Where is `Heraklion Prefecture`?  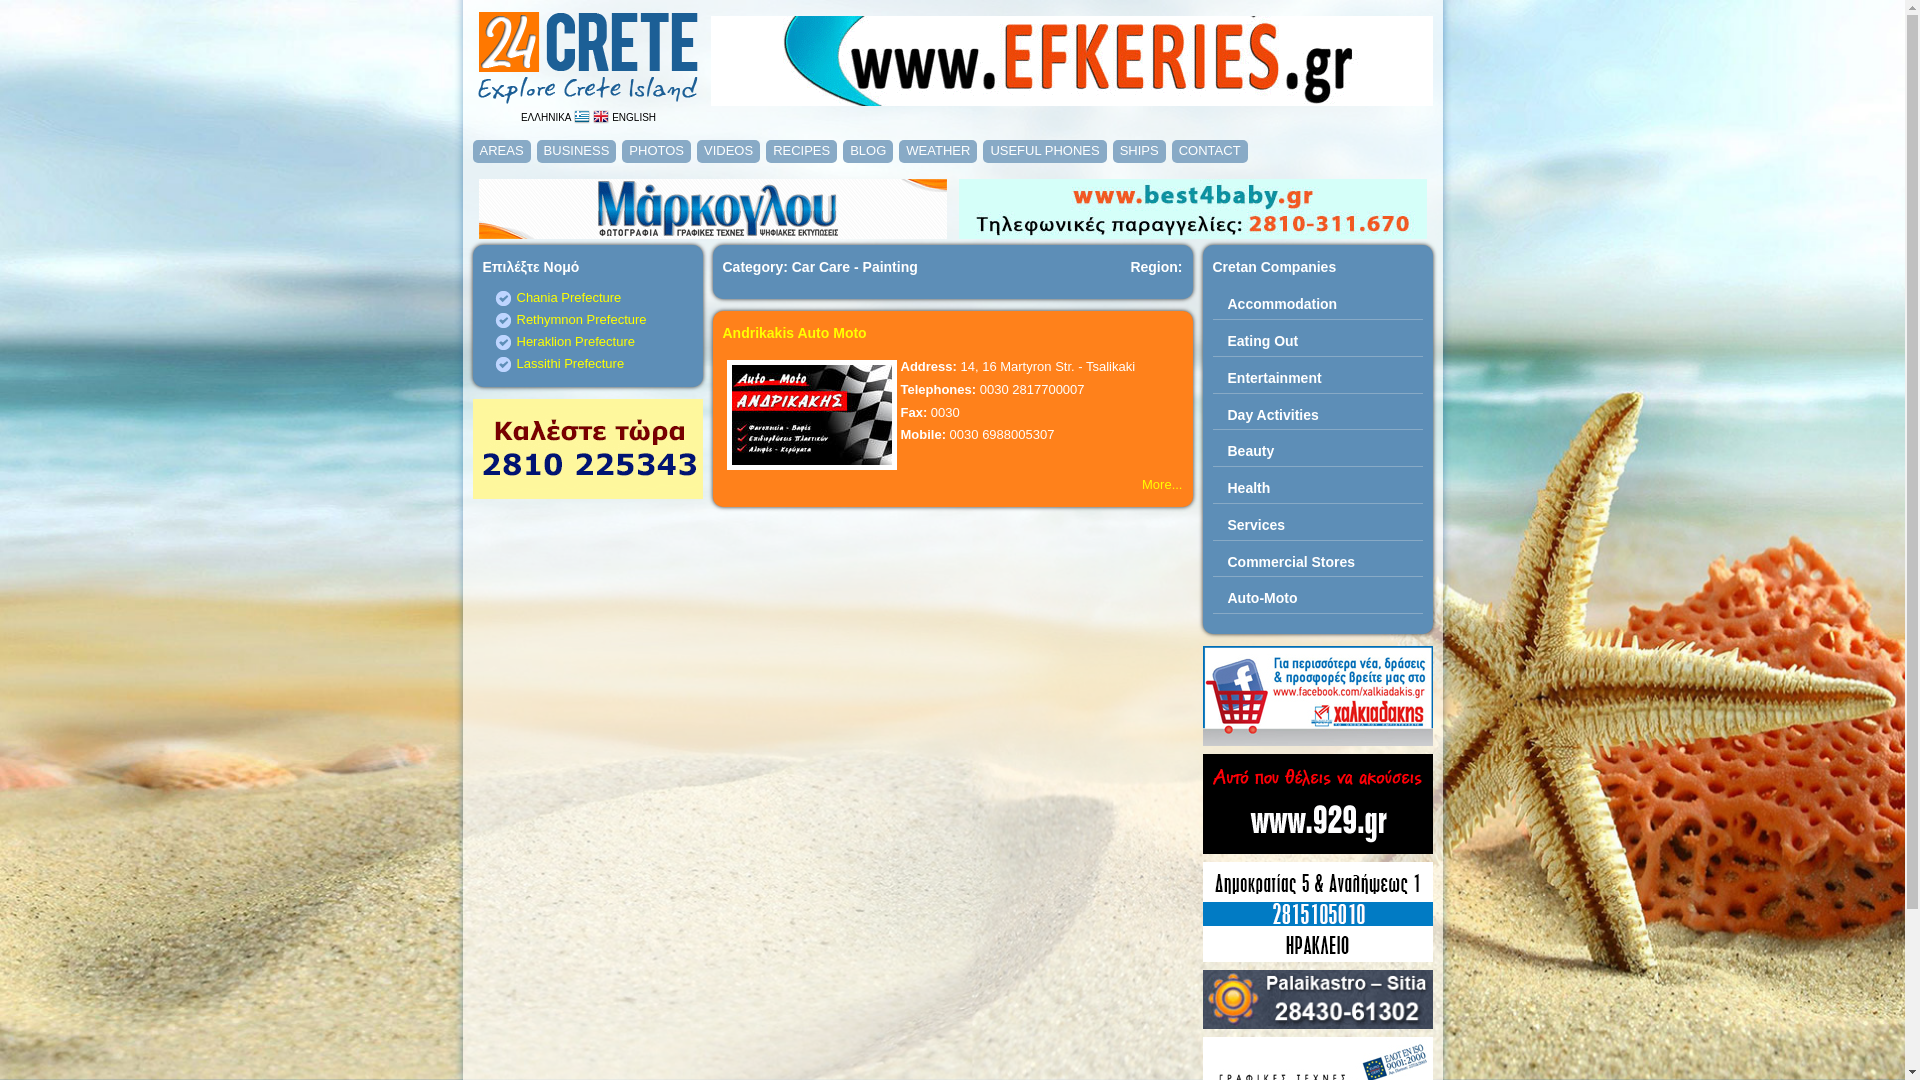
Heraklion Prefecture is located at coordinates (576, 342).